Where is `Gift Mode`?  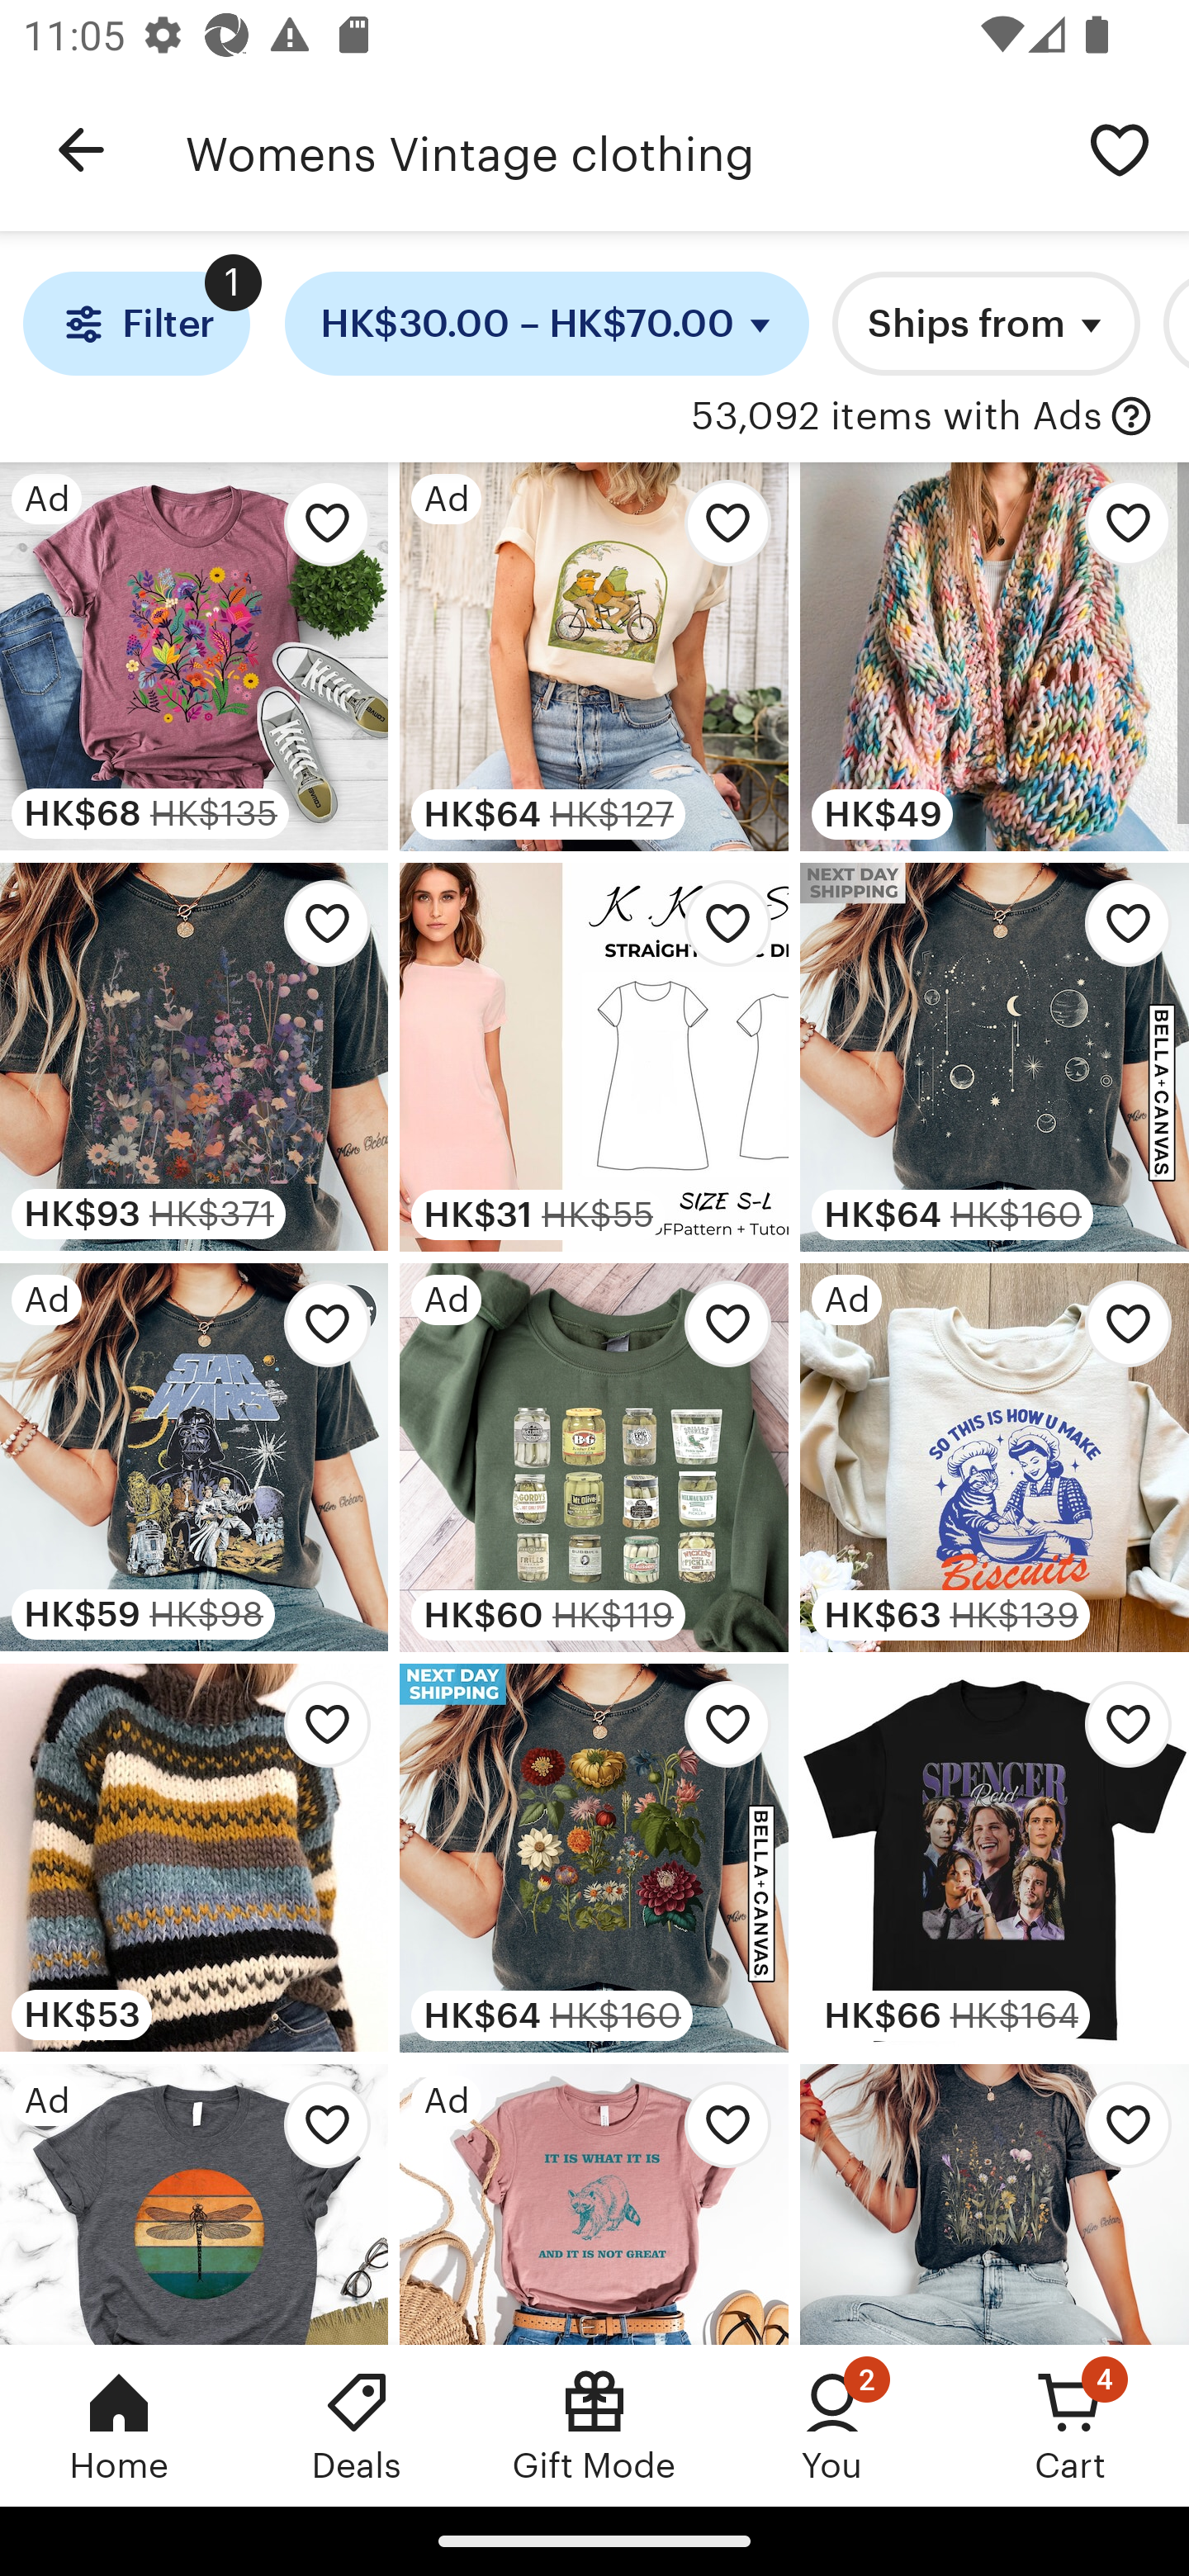
Gift Mode is located at coordinates (594, 2425).